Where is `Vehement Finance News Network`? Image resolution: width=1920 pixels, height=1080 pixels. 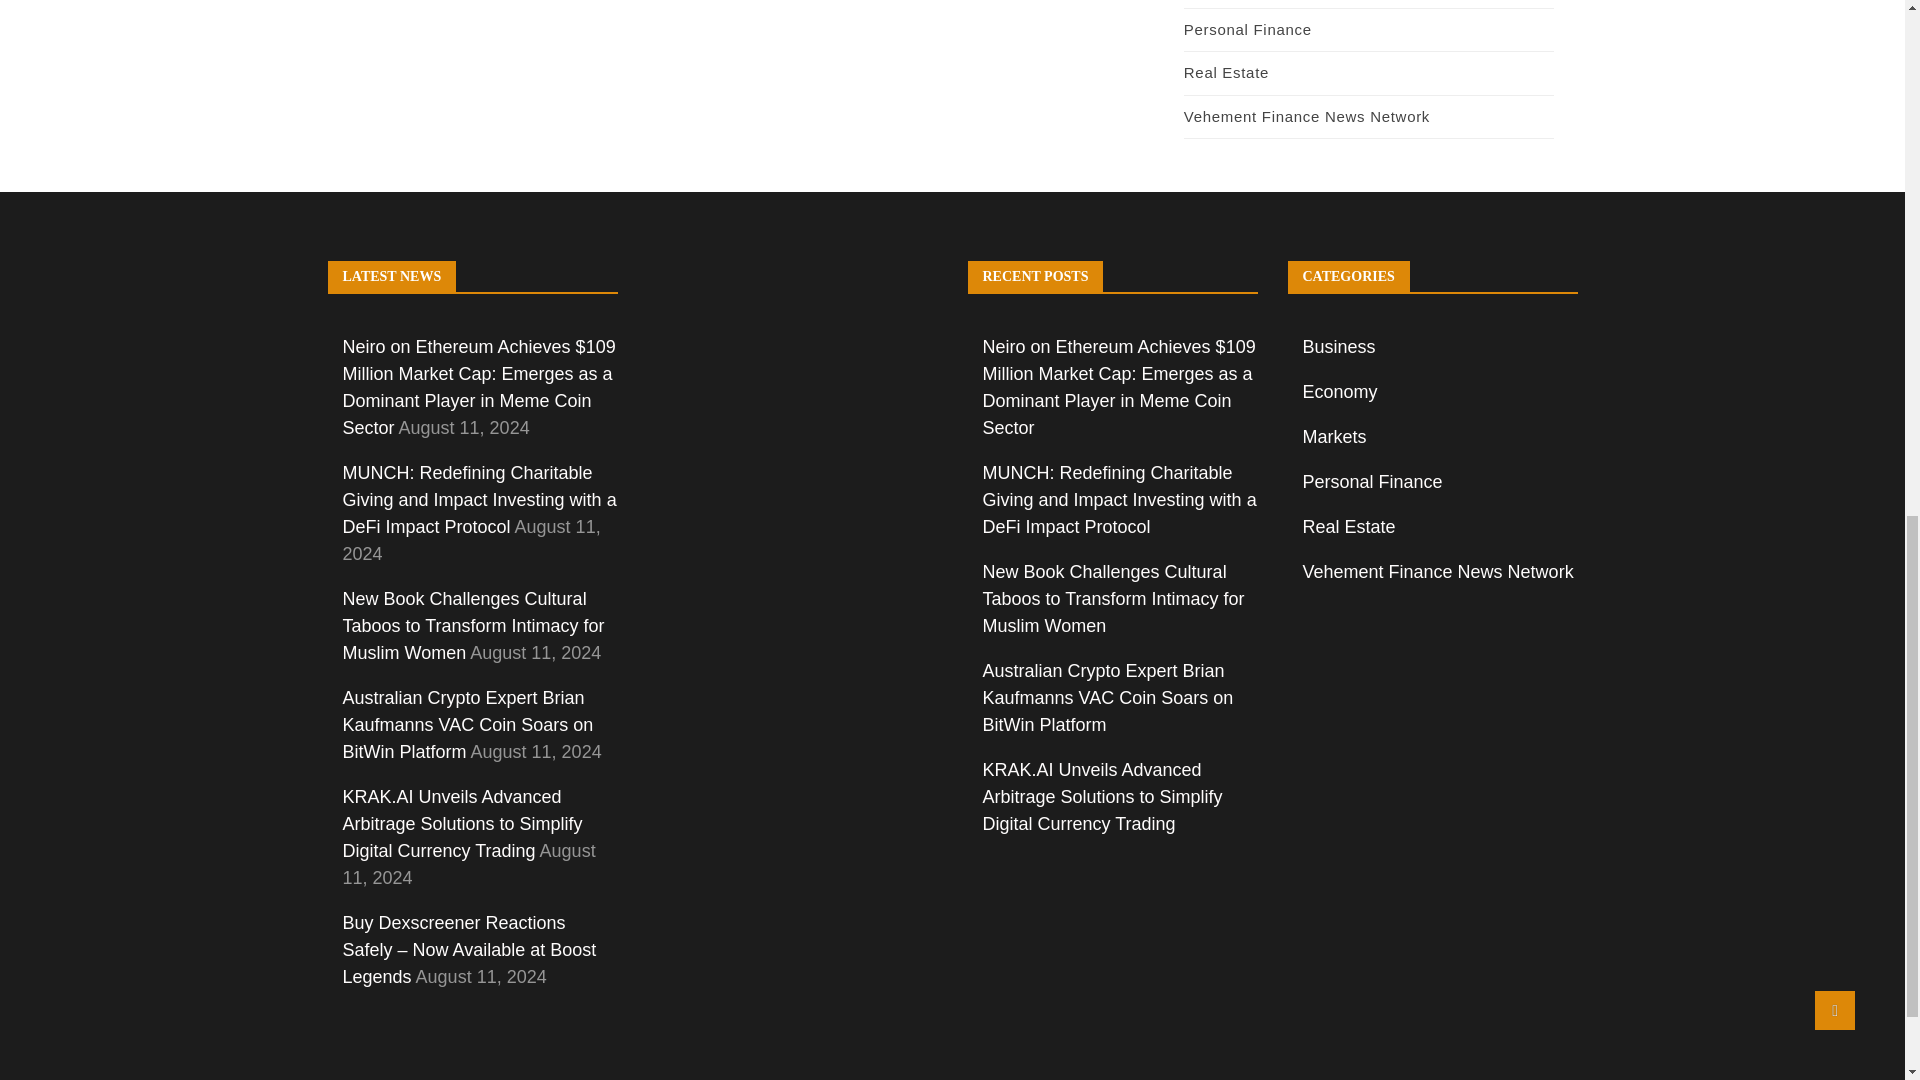
Vehement Finance News Network is located at coordinates (1307, 116).